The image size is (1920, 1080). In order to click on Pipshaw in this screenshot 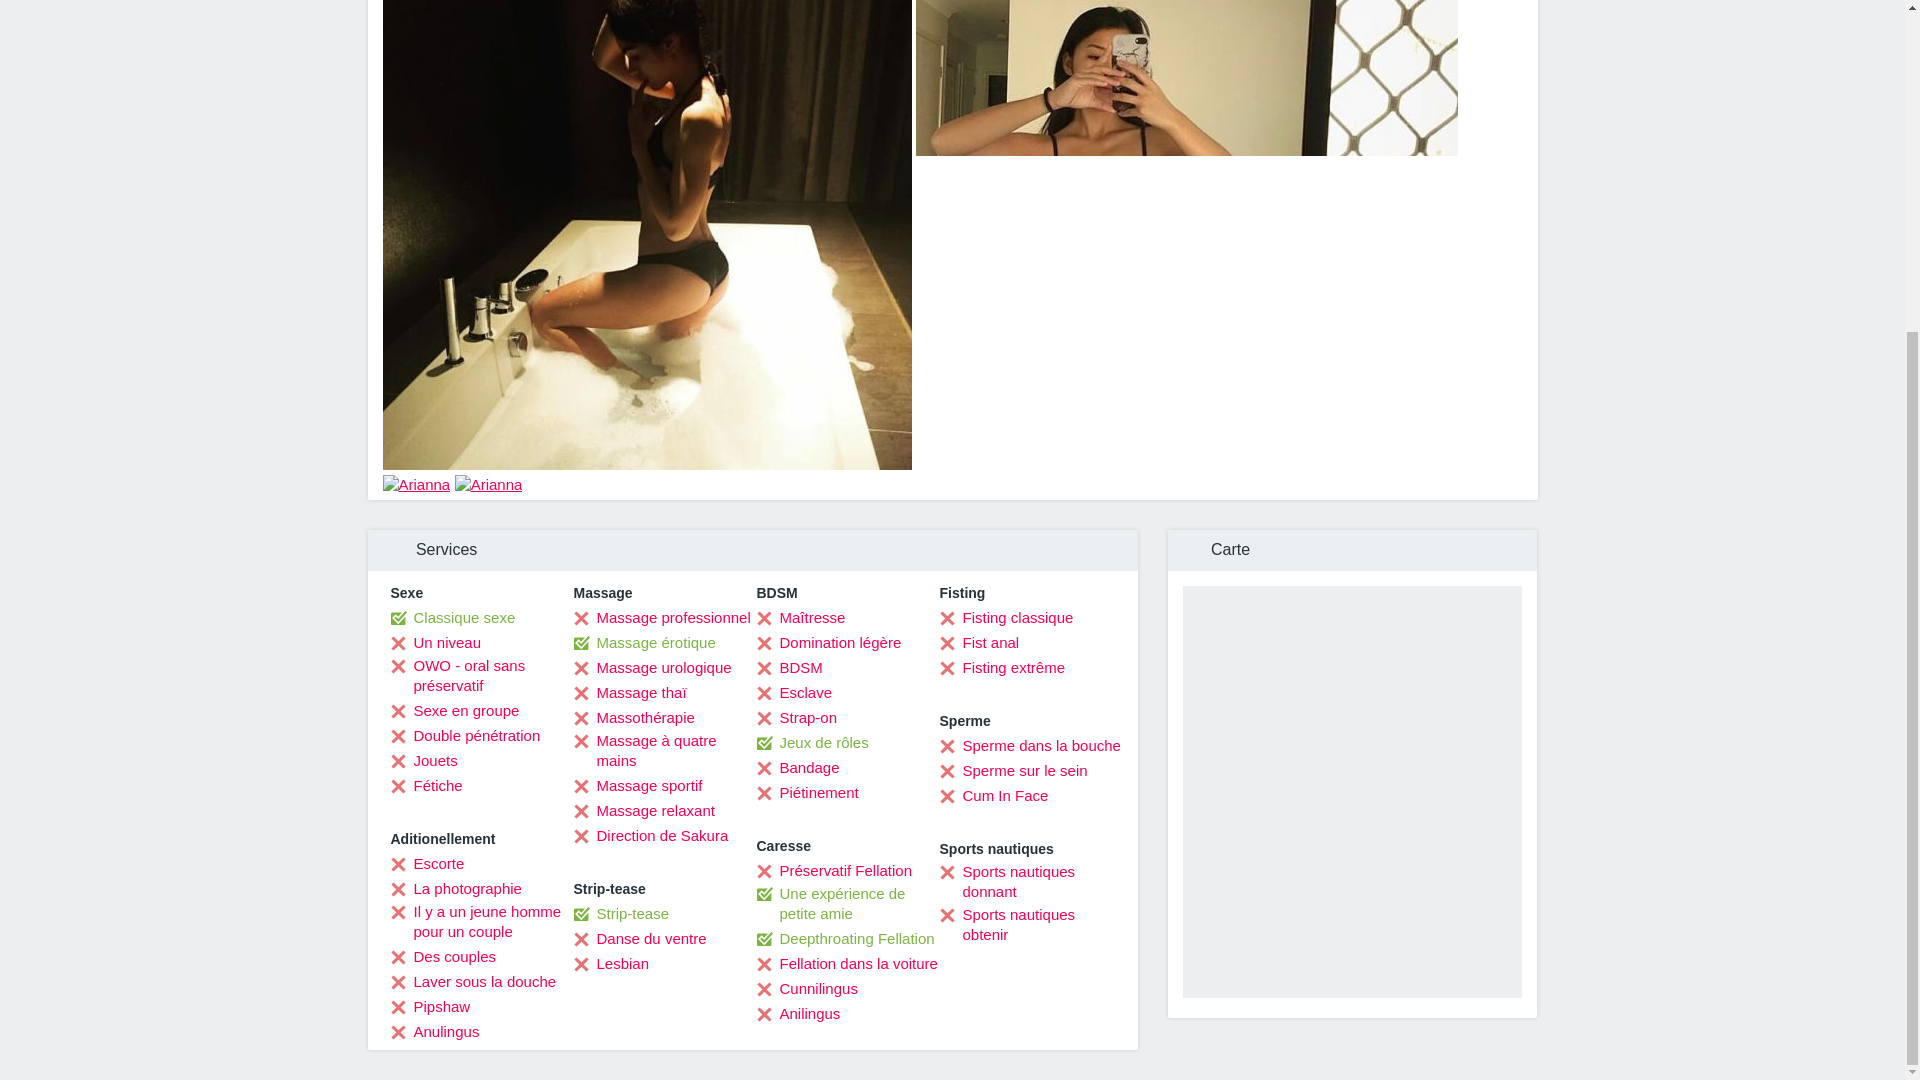, I will do `click(430, 1006)`.